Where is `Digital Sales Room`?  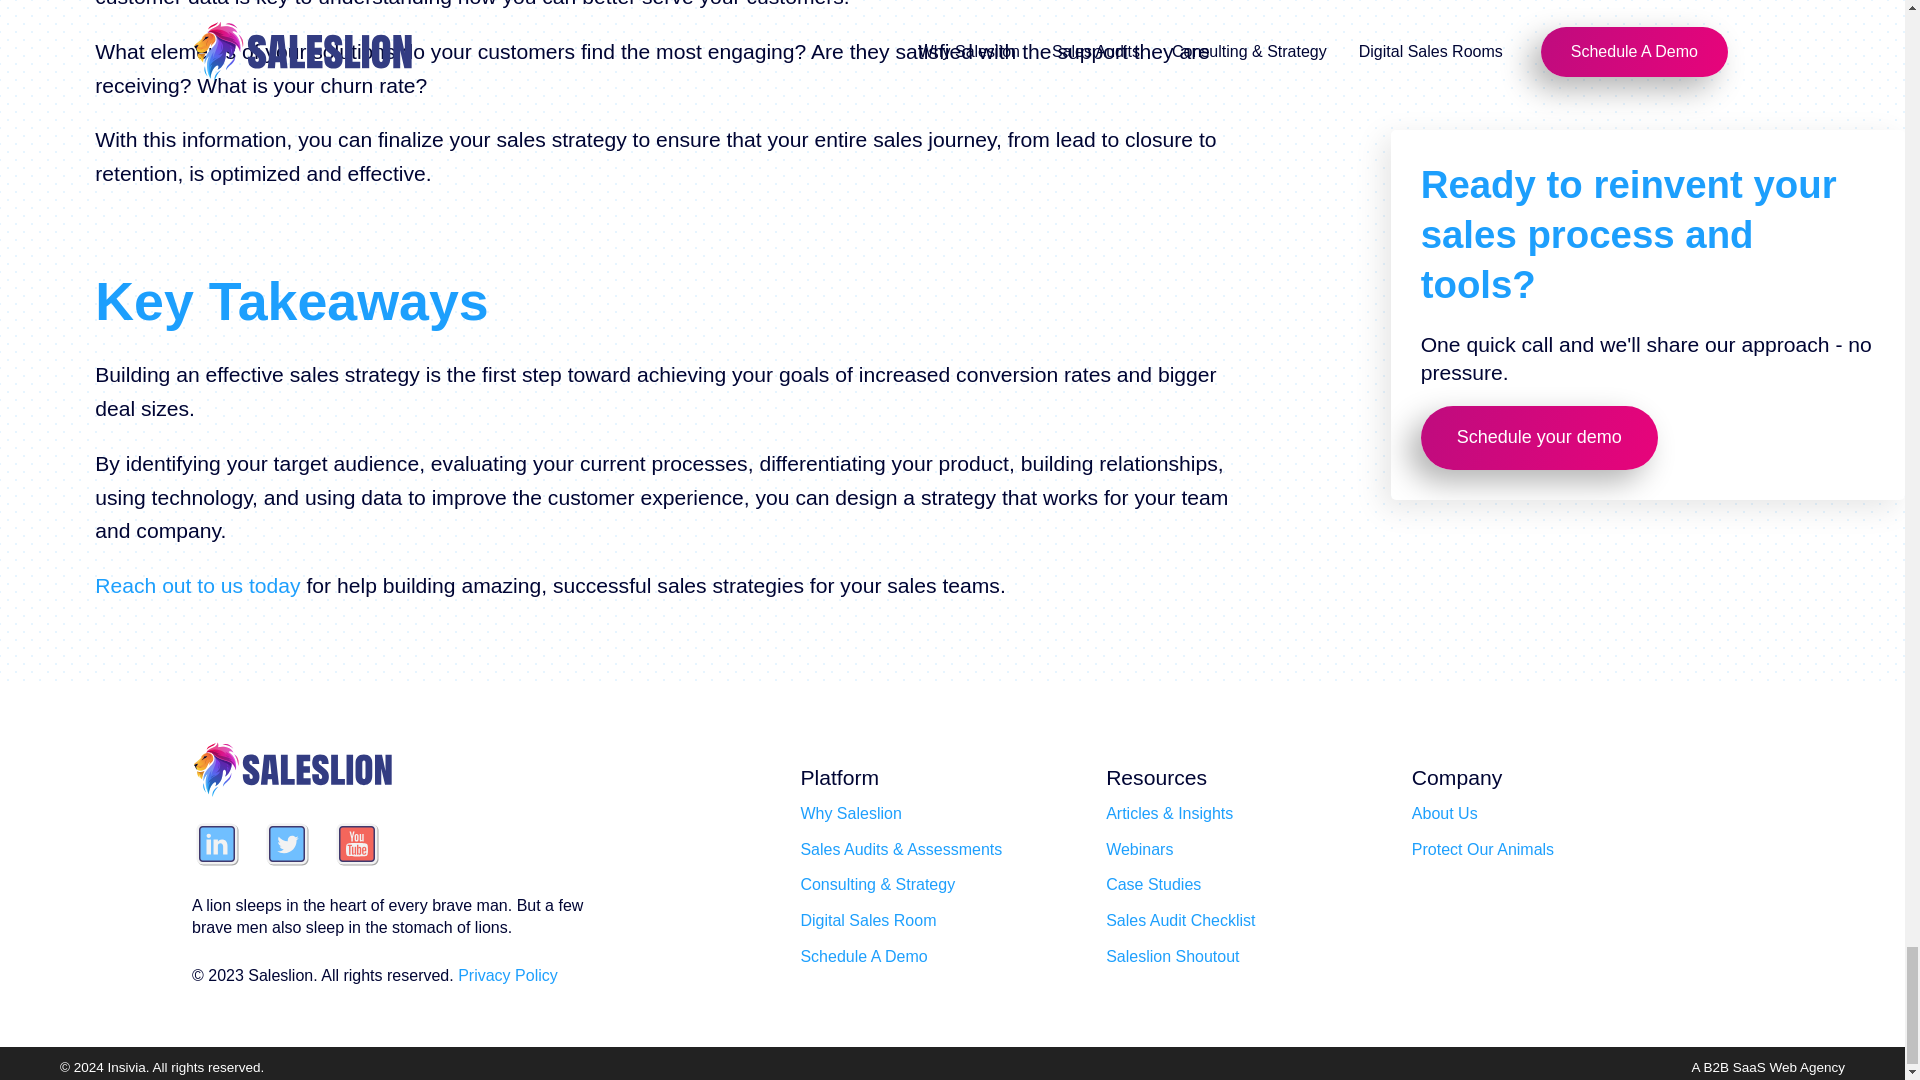
Digital Sales Room is located at coordinates (868, 920).